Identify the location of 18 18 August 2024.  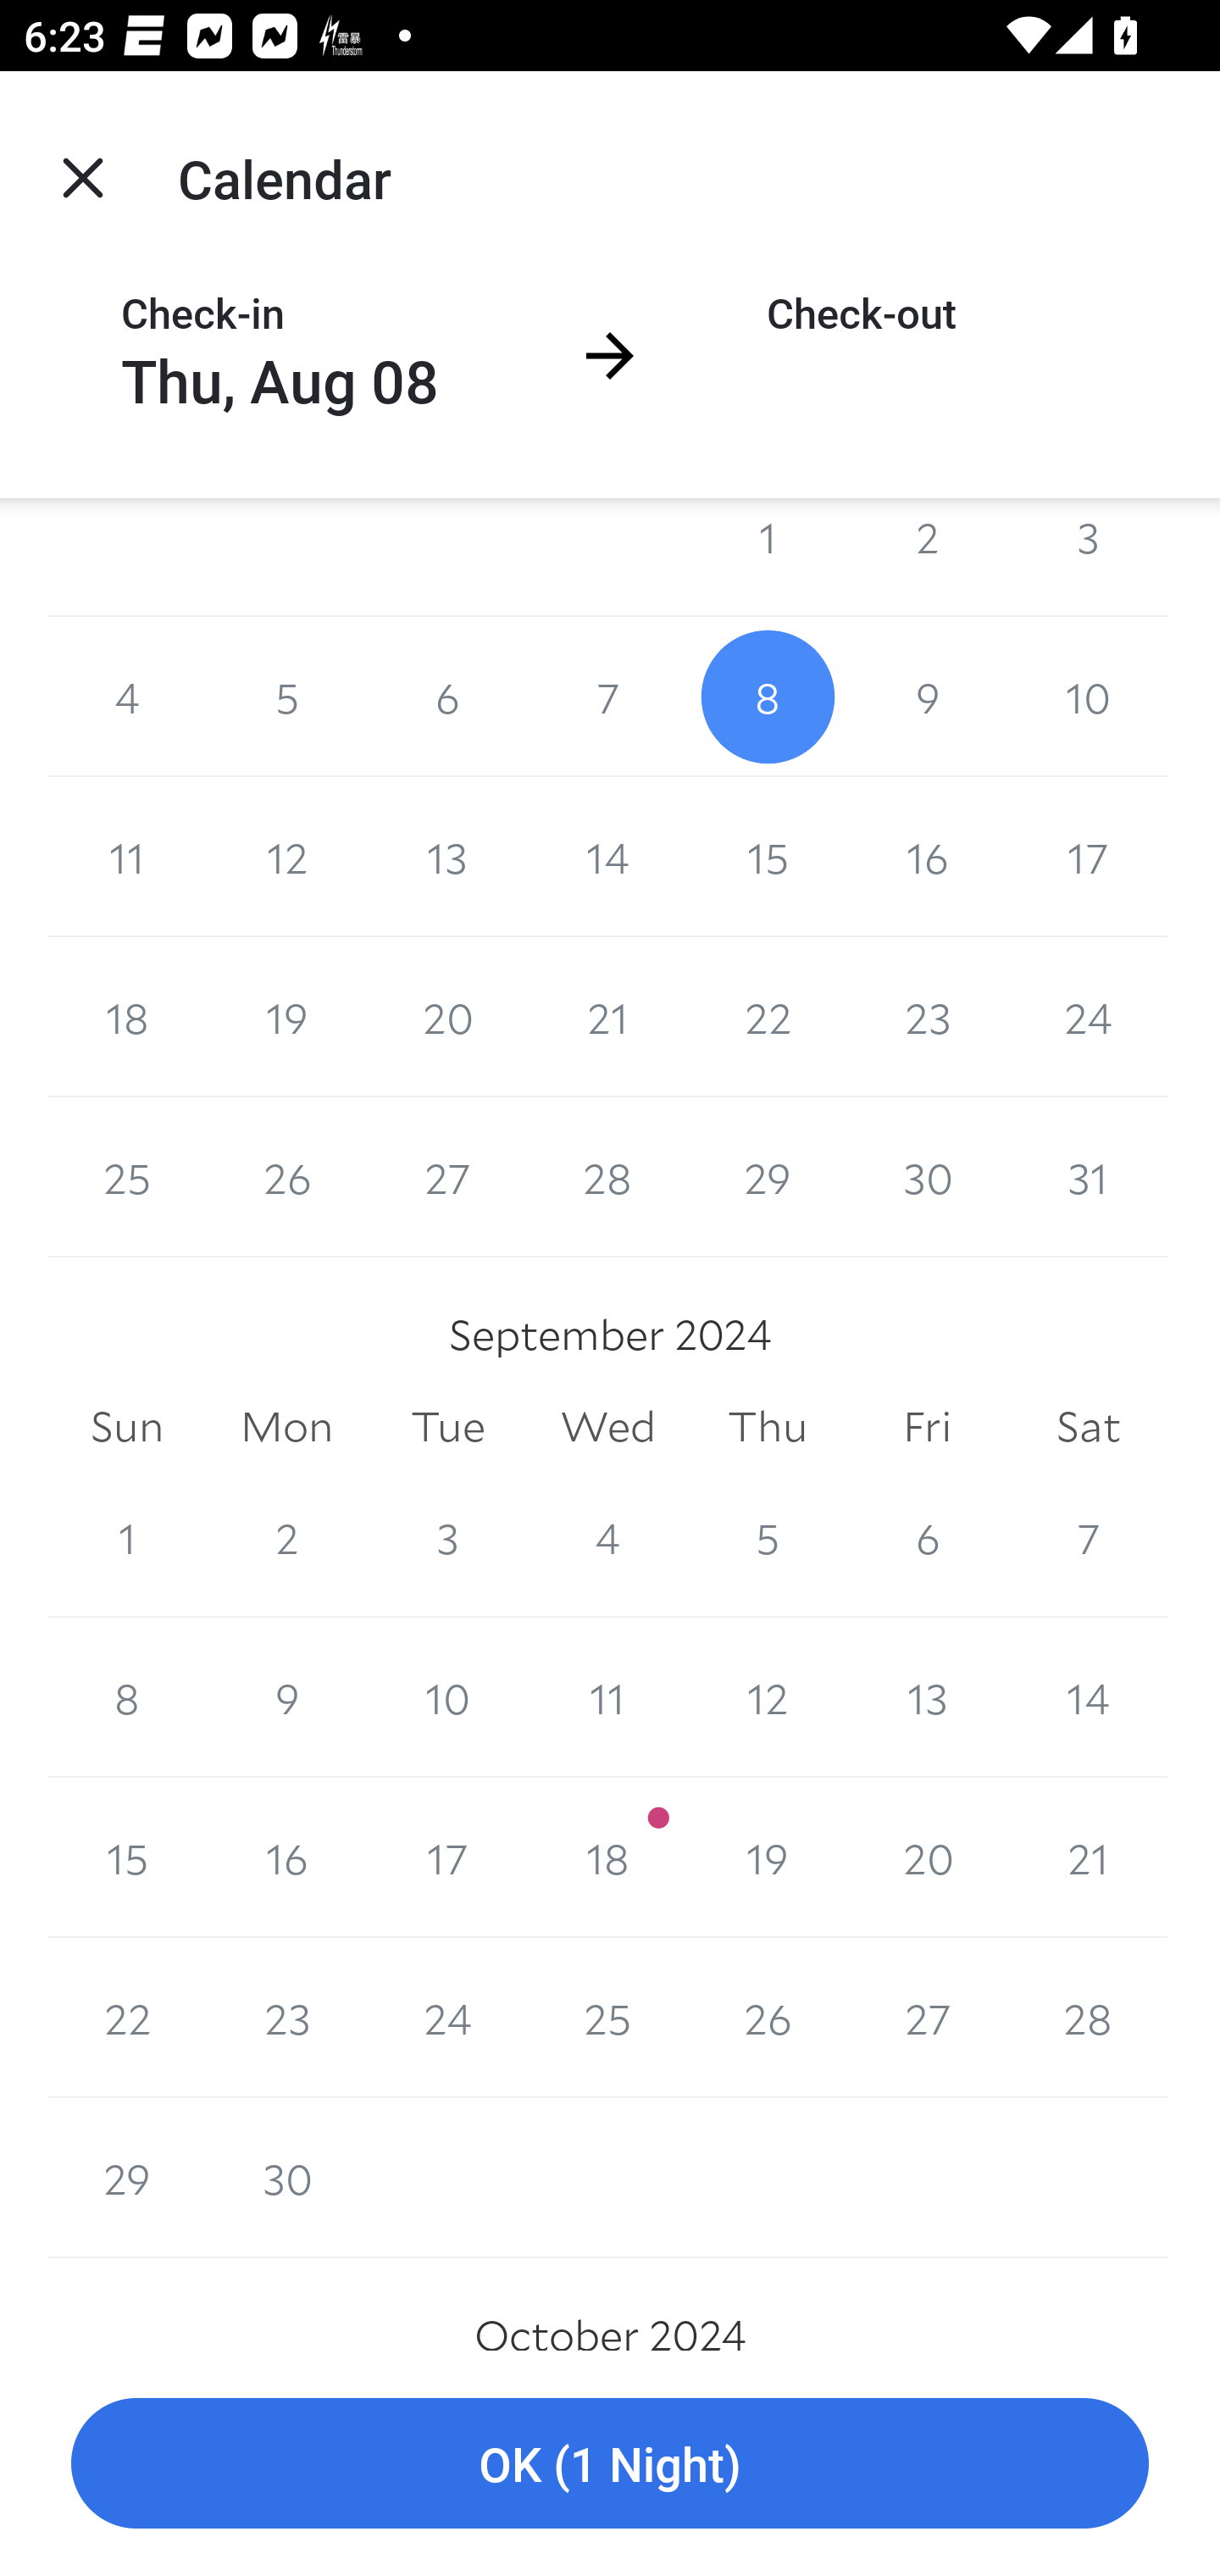
(127, 1017).